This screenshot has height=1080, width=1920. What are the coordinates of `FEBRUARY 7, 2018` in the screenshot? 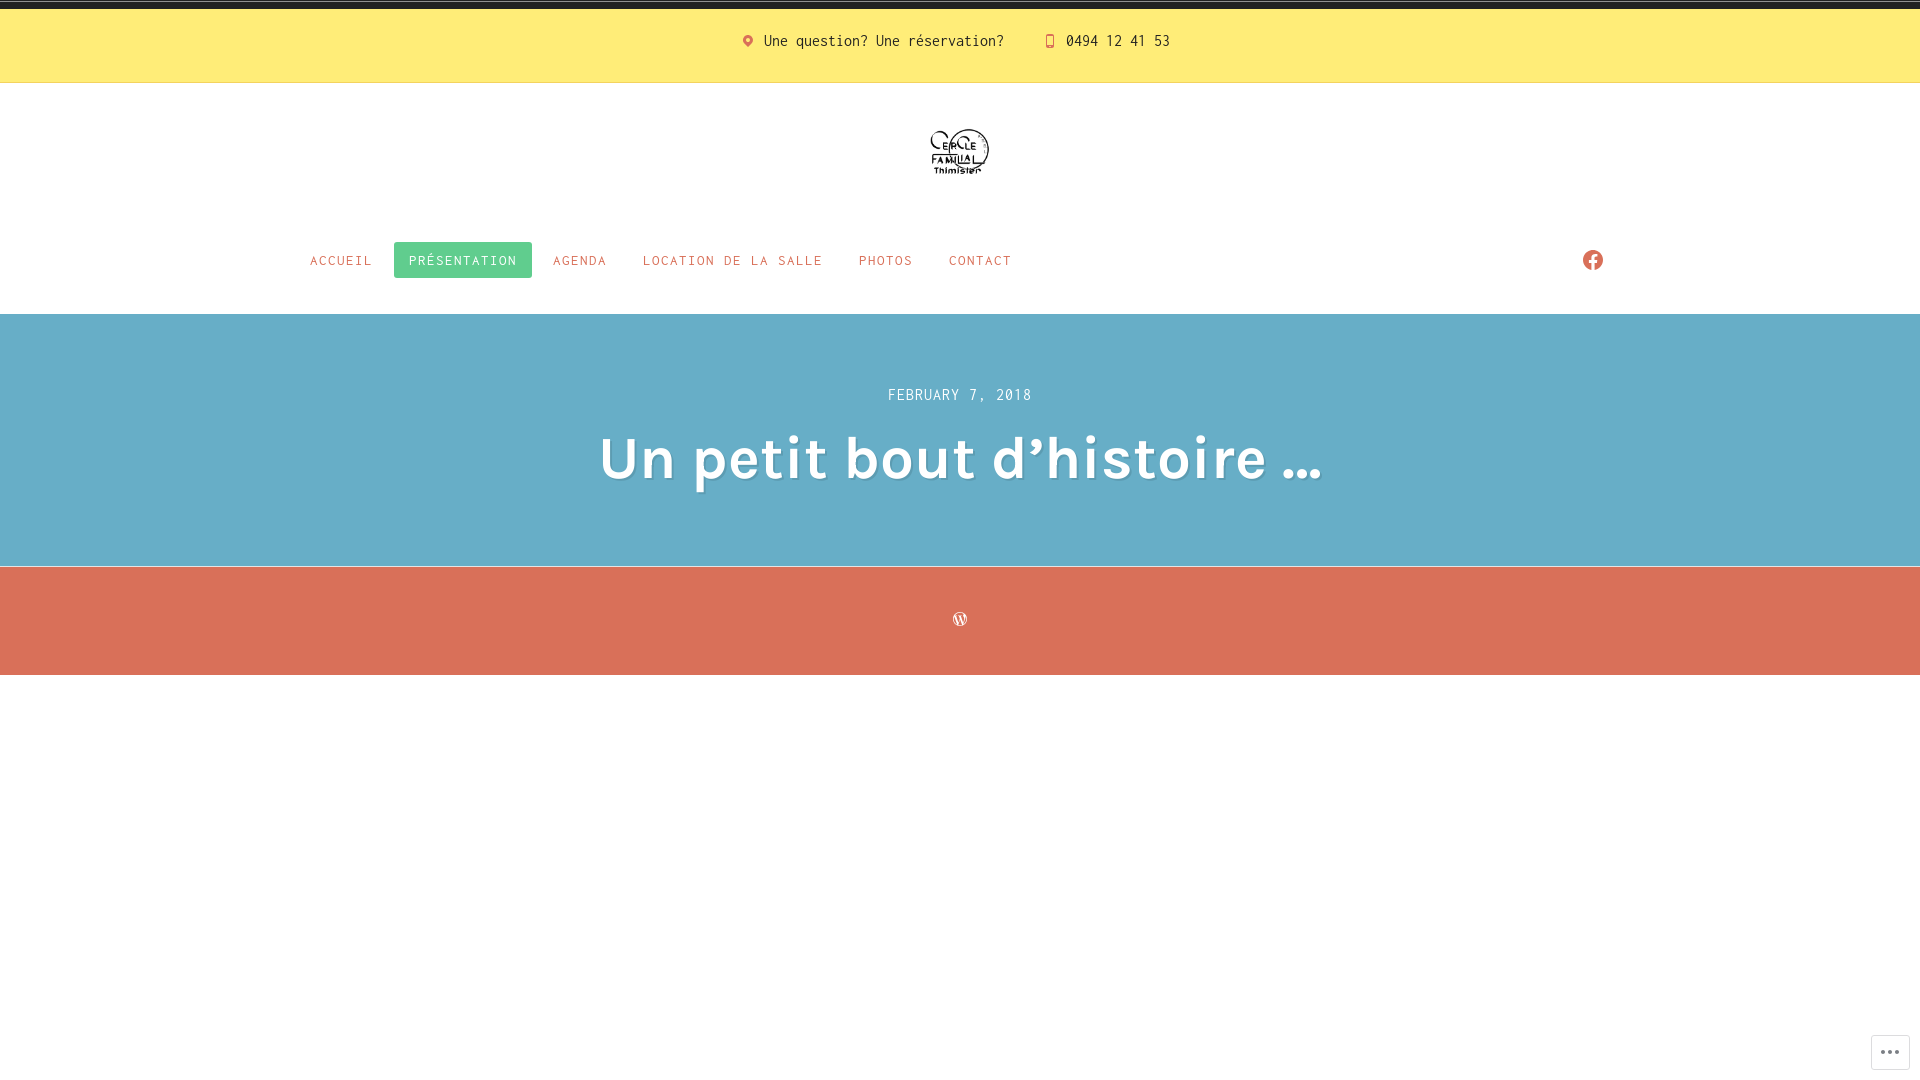 It's located at (960, 394).